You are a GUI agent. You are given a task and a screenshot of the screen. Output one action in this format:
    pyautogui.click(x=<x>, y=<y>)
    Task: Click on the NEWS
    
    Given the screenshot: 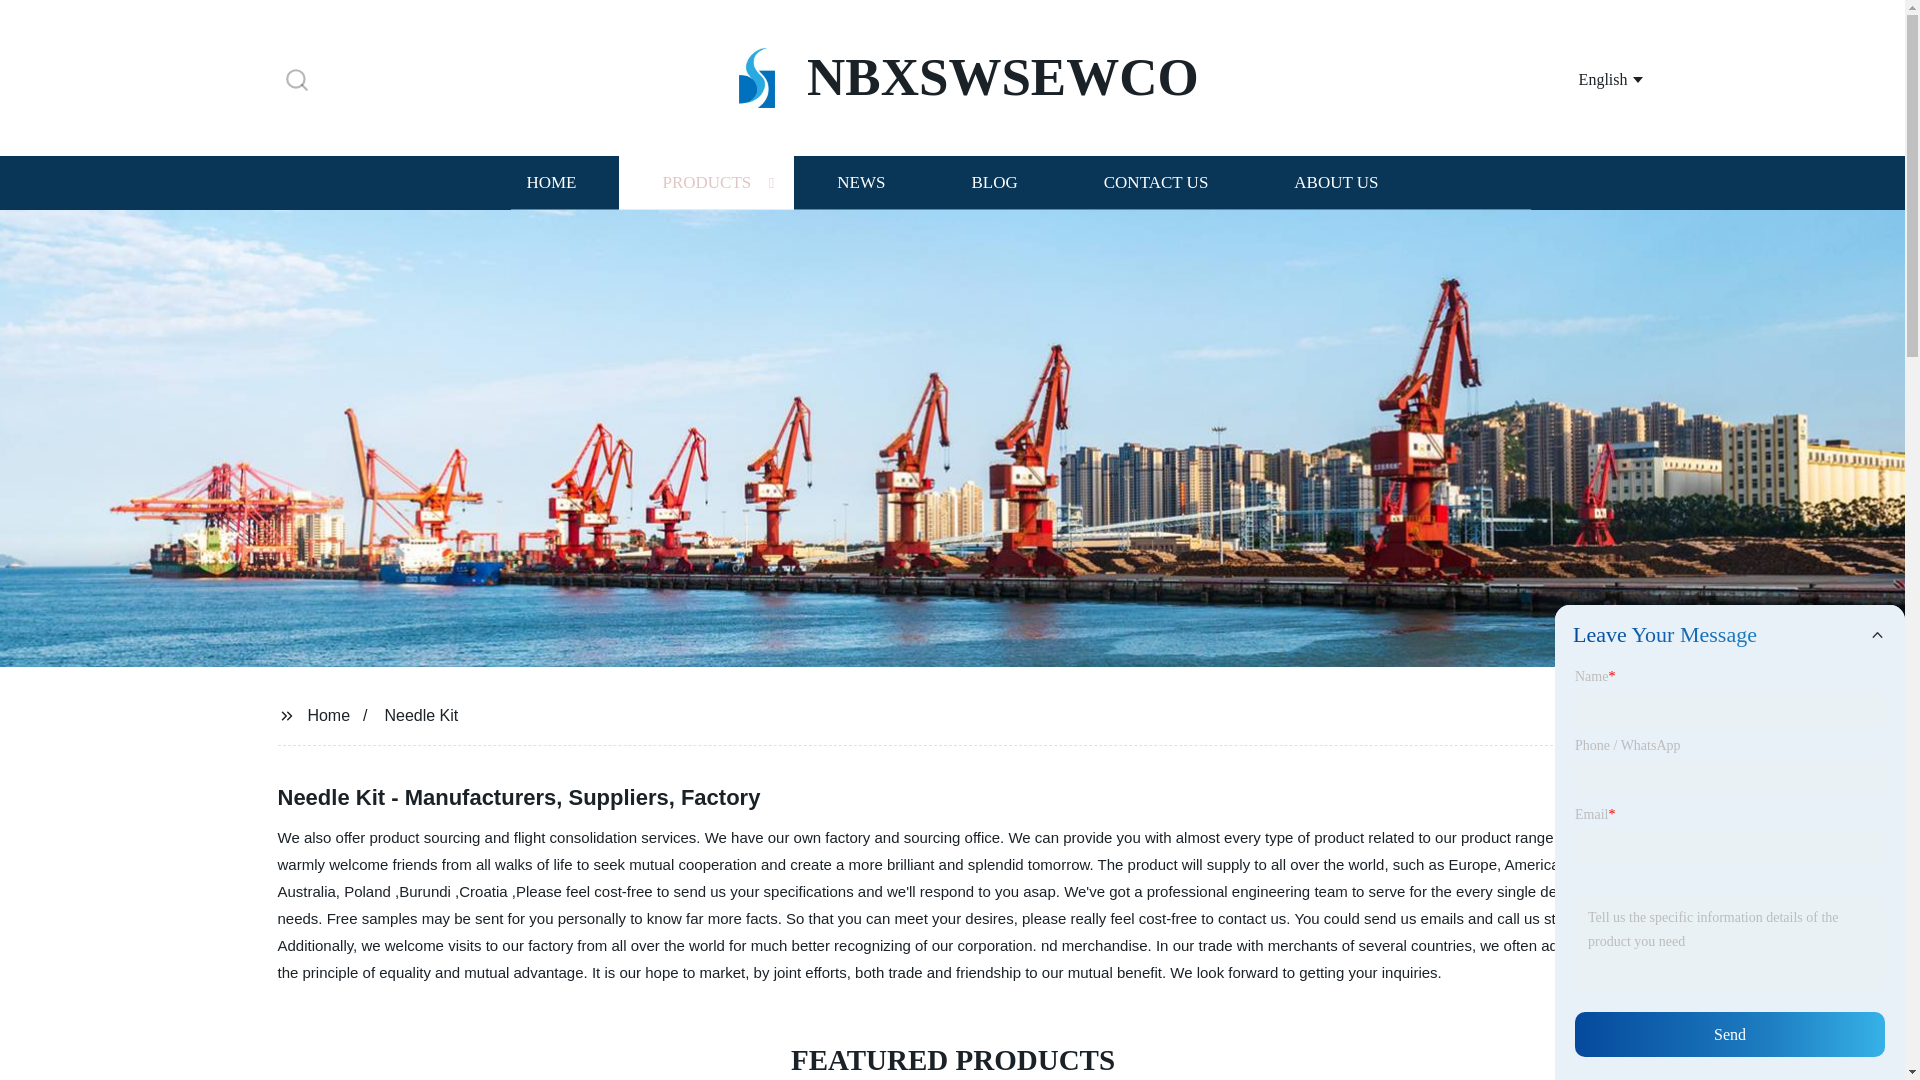 What is the action you would take?
    pyautogui.click(x=860, y=182)
    